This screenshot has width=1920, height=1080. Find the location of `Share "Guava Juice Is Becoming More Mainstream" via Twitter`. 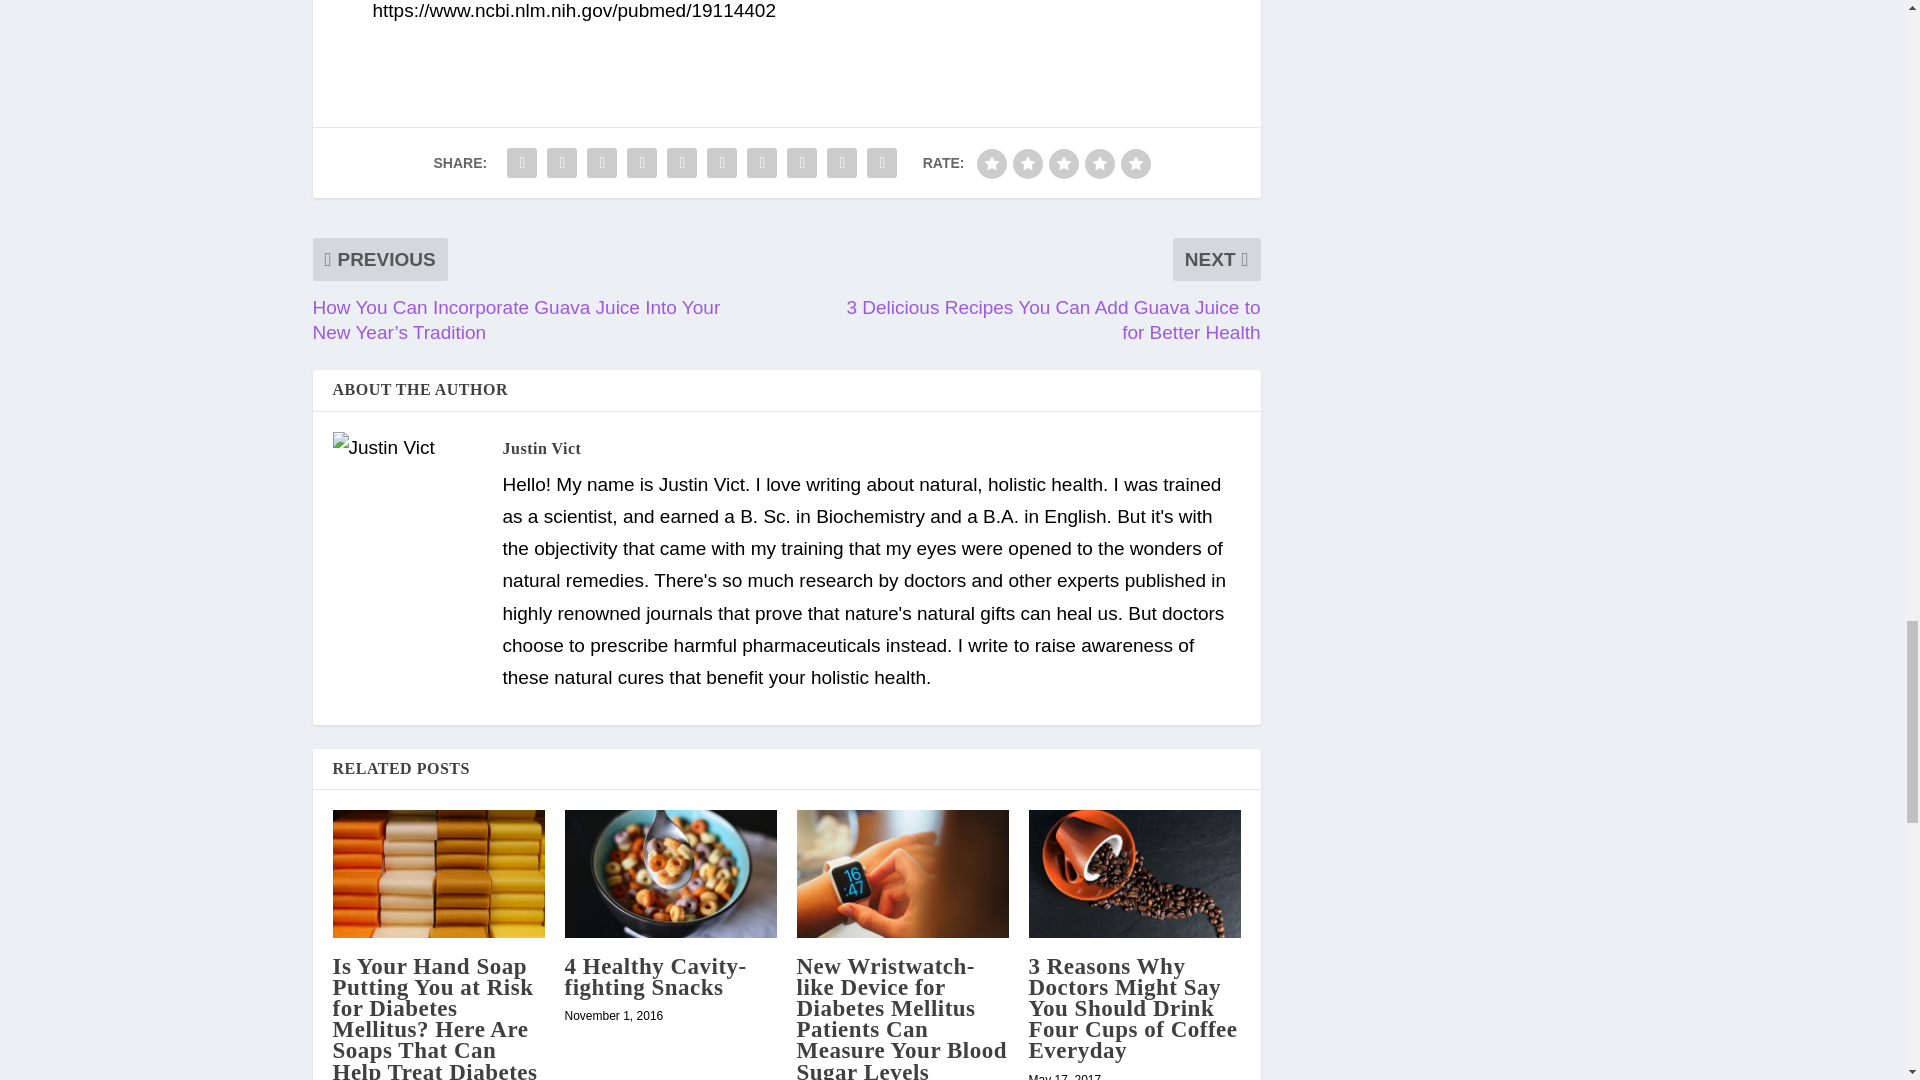

Share "Guava Juice Is Becoming More Mainstream" via Twitter is located at coordinates (561, 162).